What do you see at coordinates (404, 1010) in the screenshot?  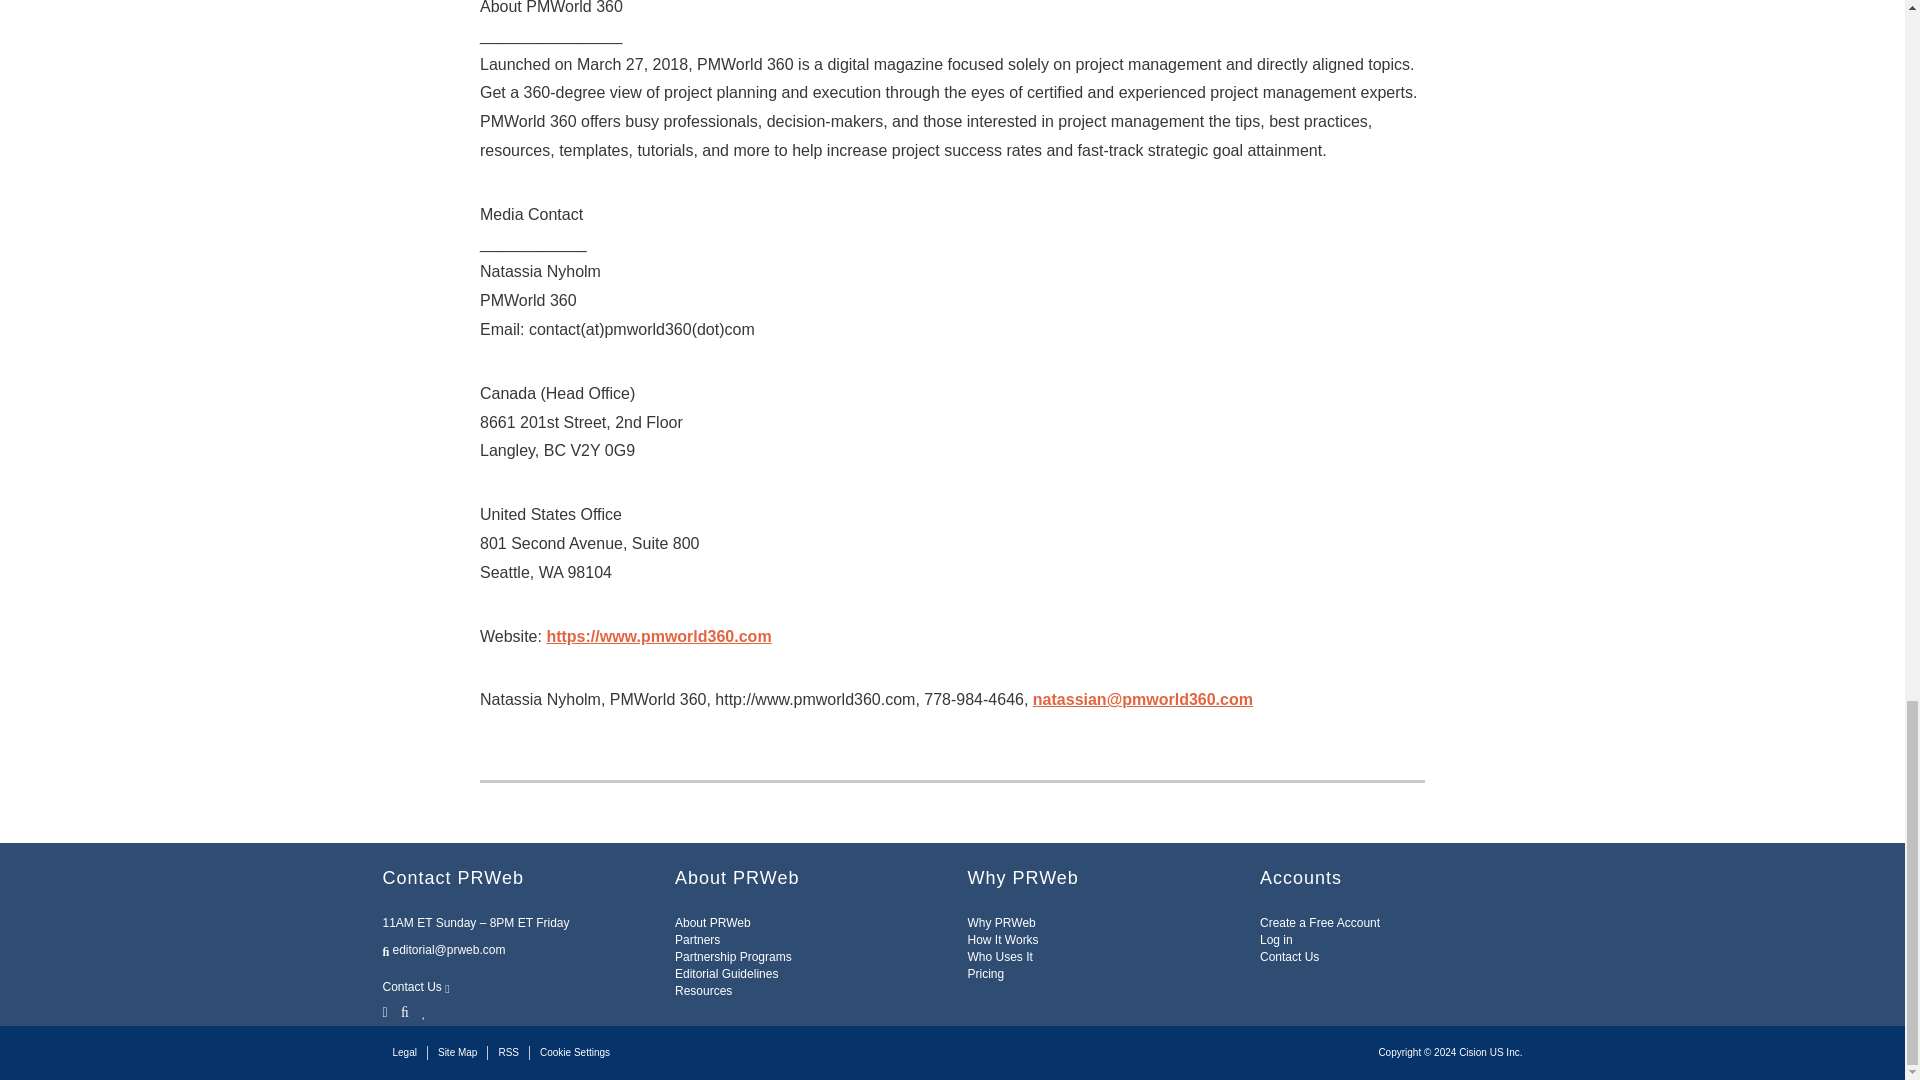 I see `Facebook` at bounding box center [404, 1010].